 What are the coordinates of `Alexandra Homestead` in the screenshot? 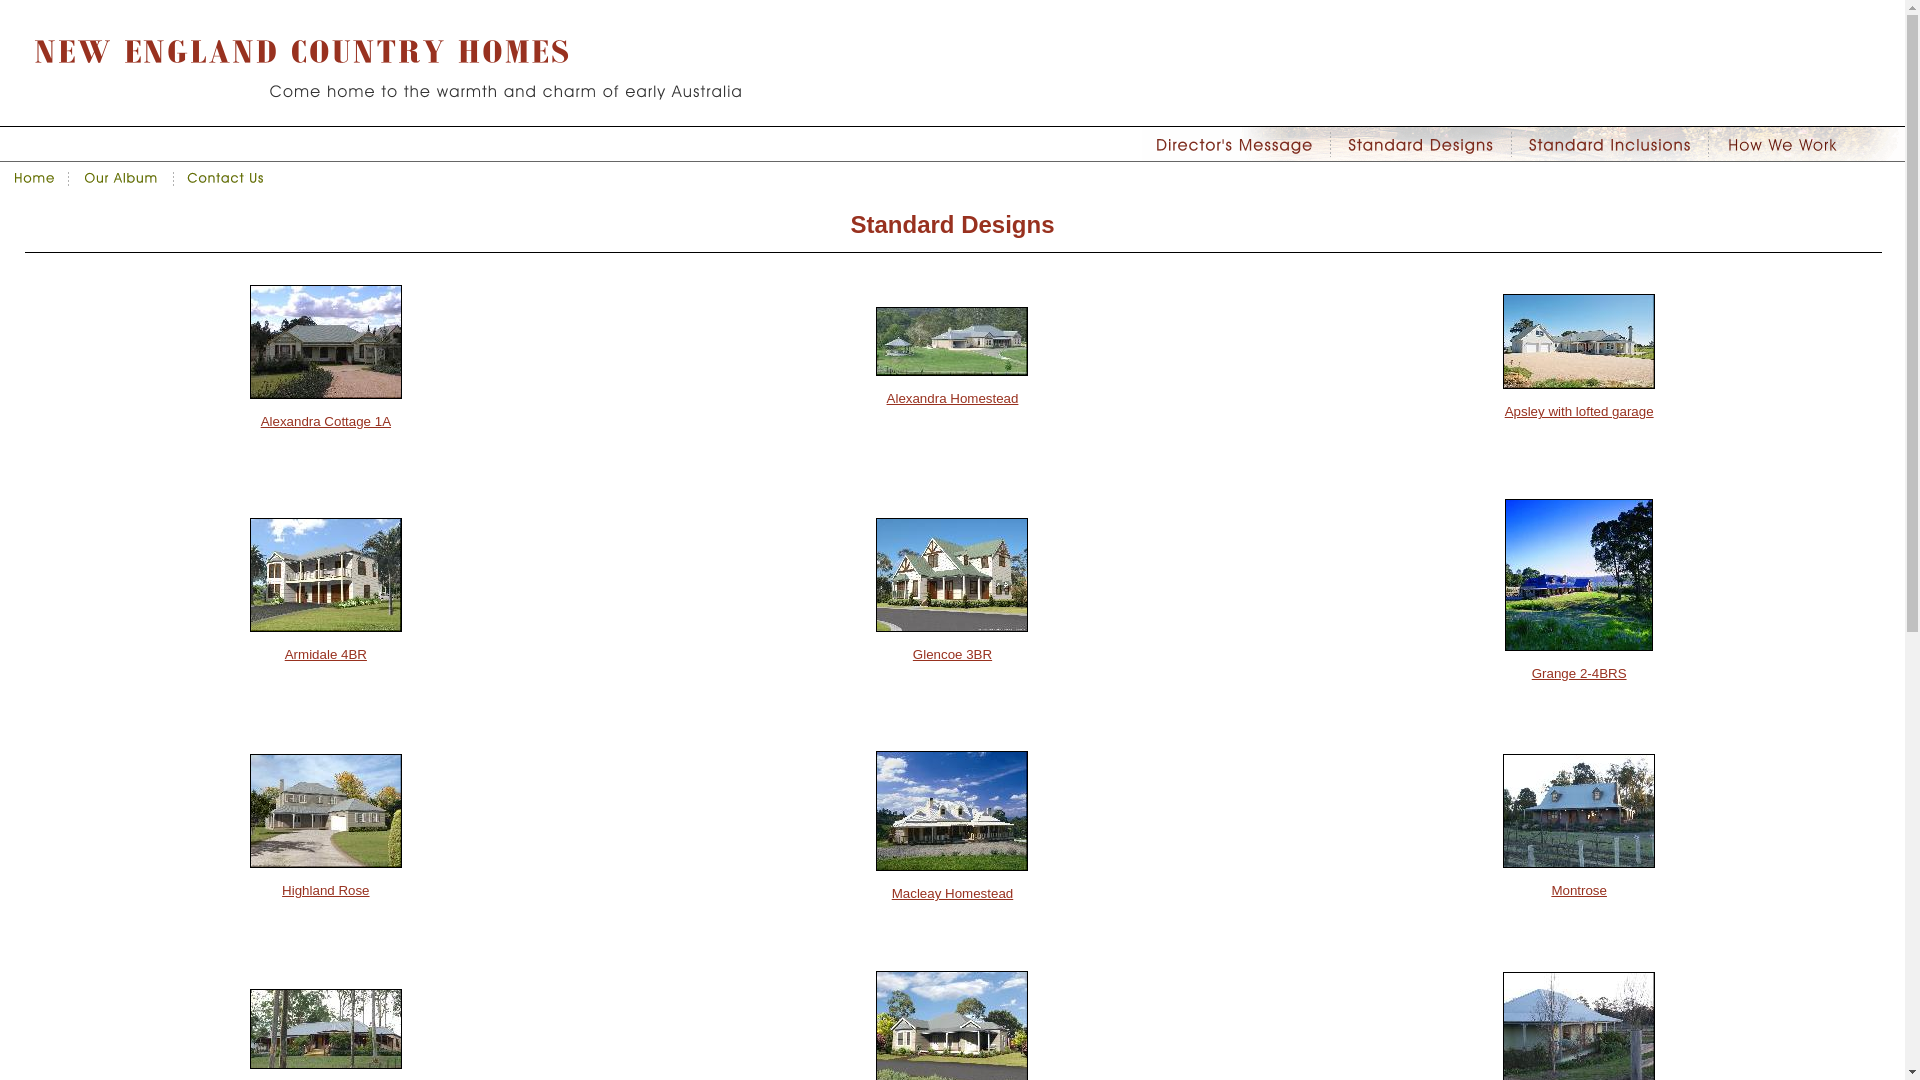 It's located at (952, 408).